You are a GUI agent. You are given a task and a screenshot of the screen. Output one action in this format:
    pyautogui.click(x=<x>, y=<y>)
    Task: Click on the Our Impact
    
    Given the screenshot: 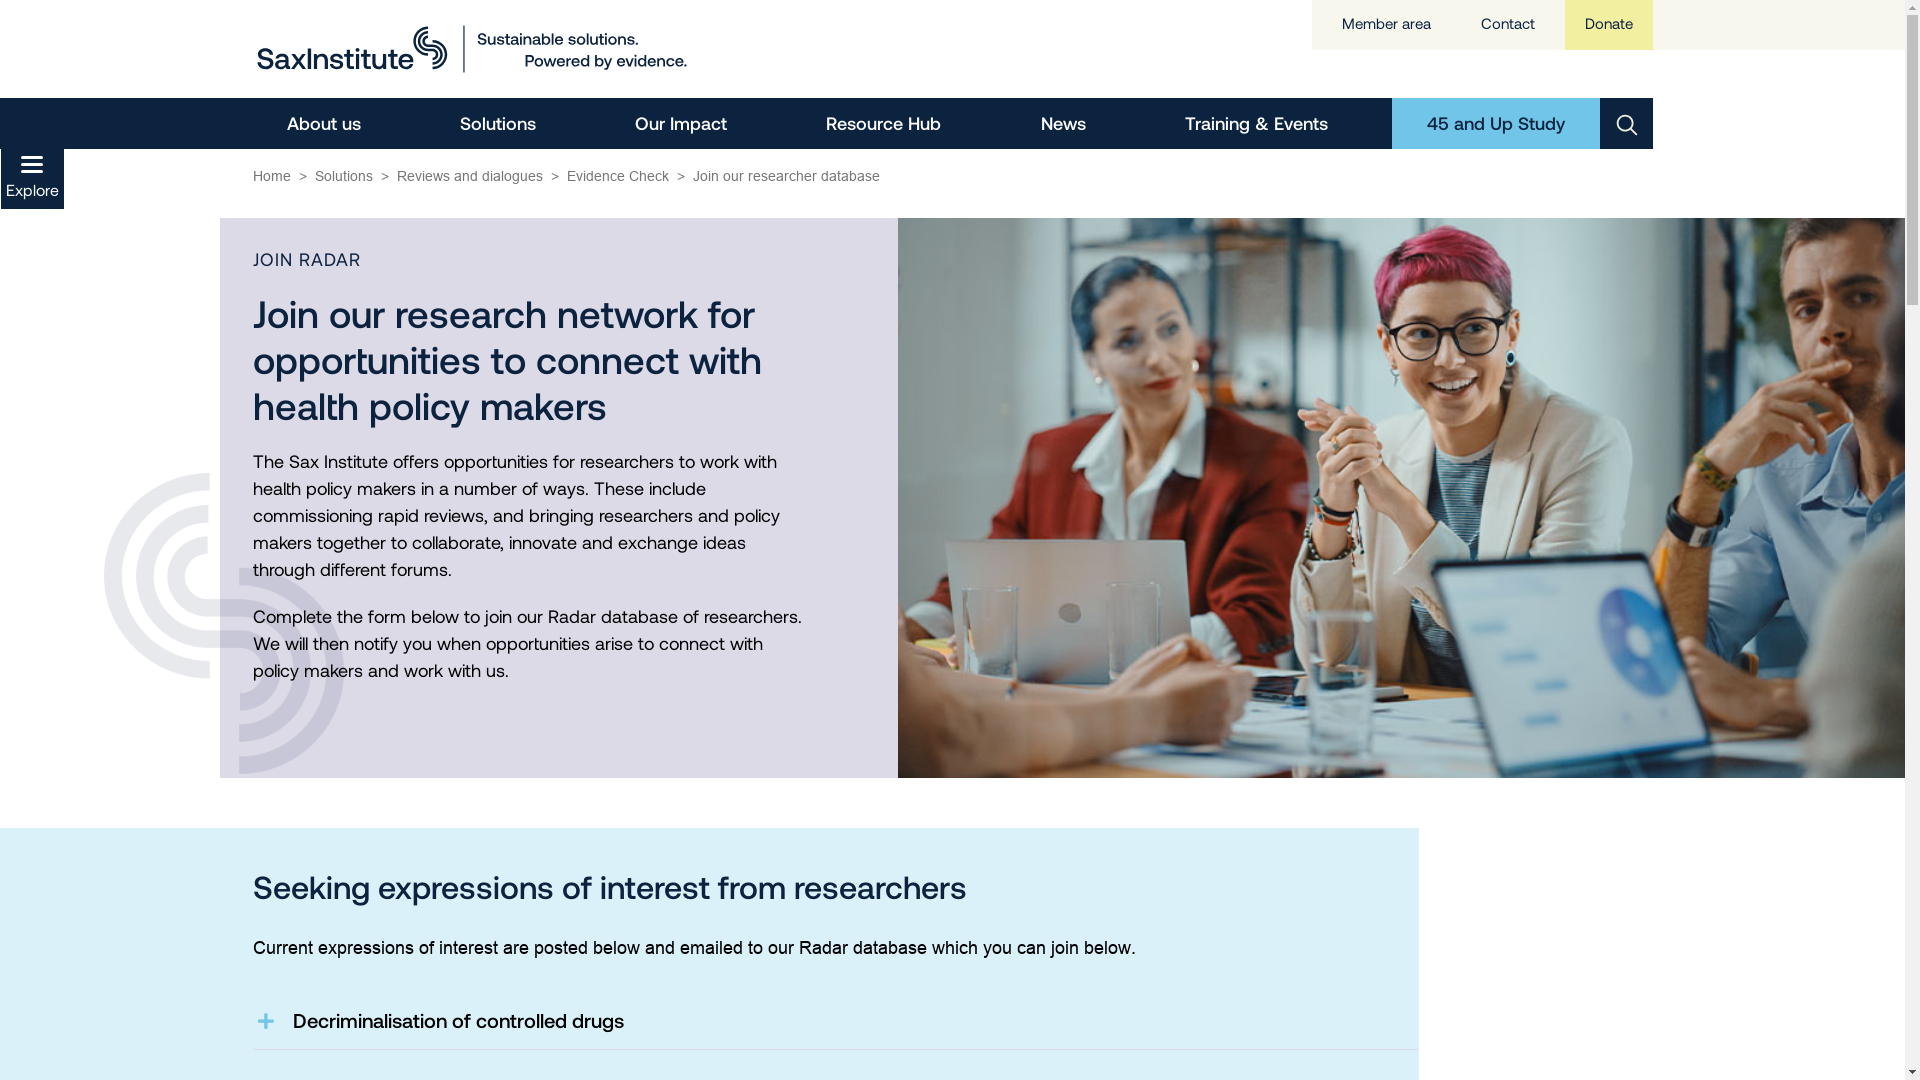 What is the action you would take?
    pyautogui.click(x=681, y=124)
    